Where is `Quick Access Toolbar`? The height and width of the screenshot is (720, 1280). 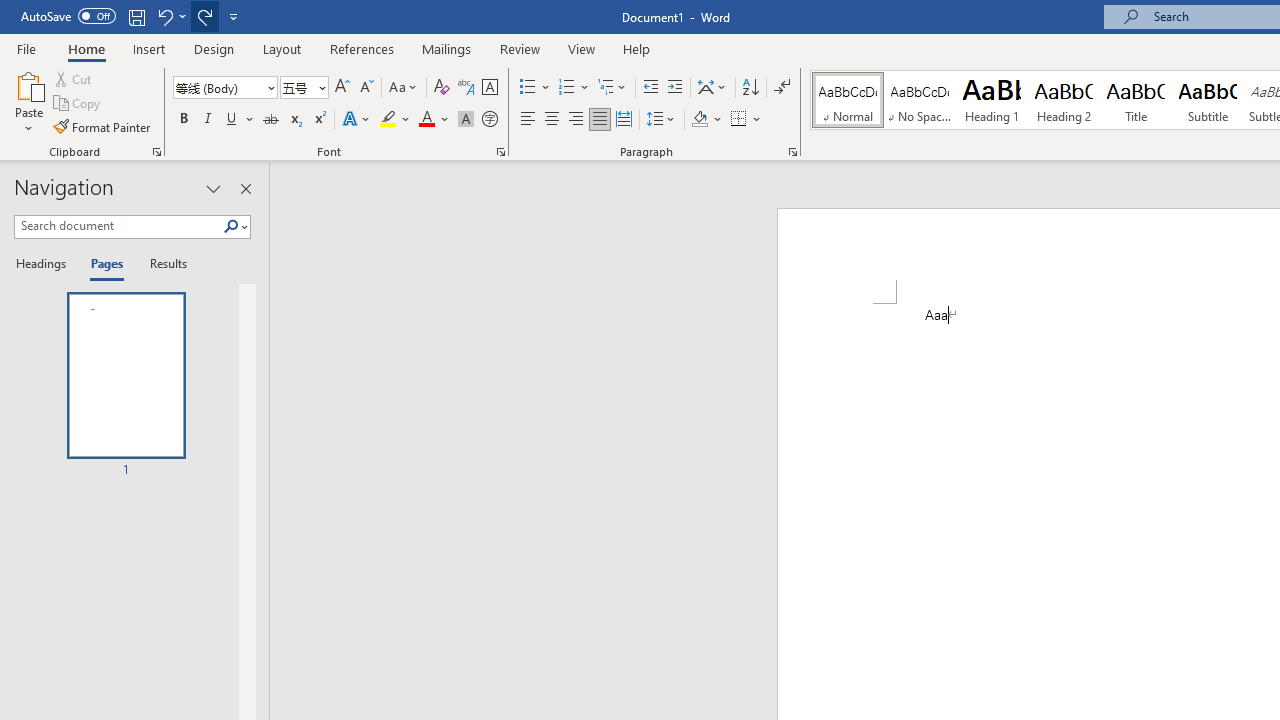 Quick Access Toolbar is located at coordinates (132, 16).